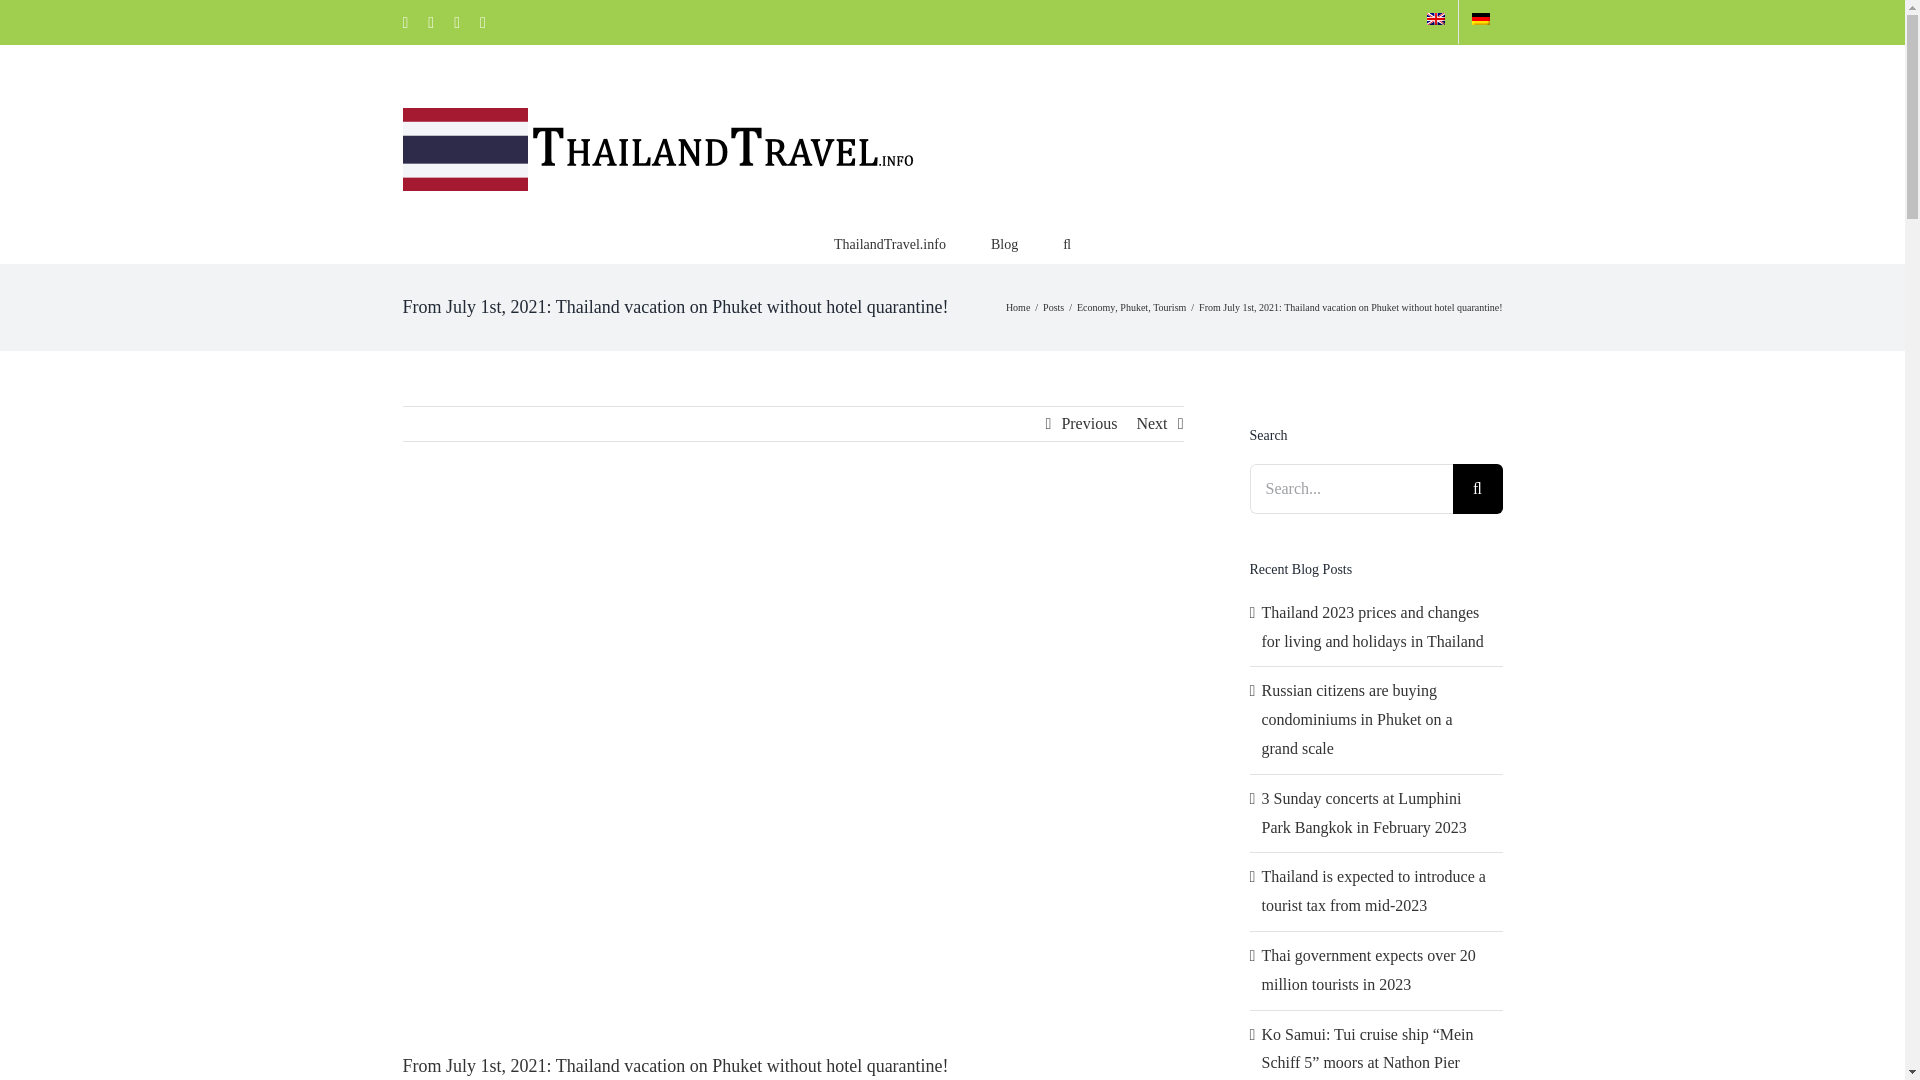 The image size is (1920, 1080). I want to click on ThailandTravel.info, so click(890, 242).